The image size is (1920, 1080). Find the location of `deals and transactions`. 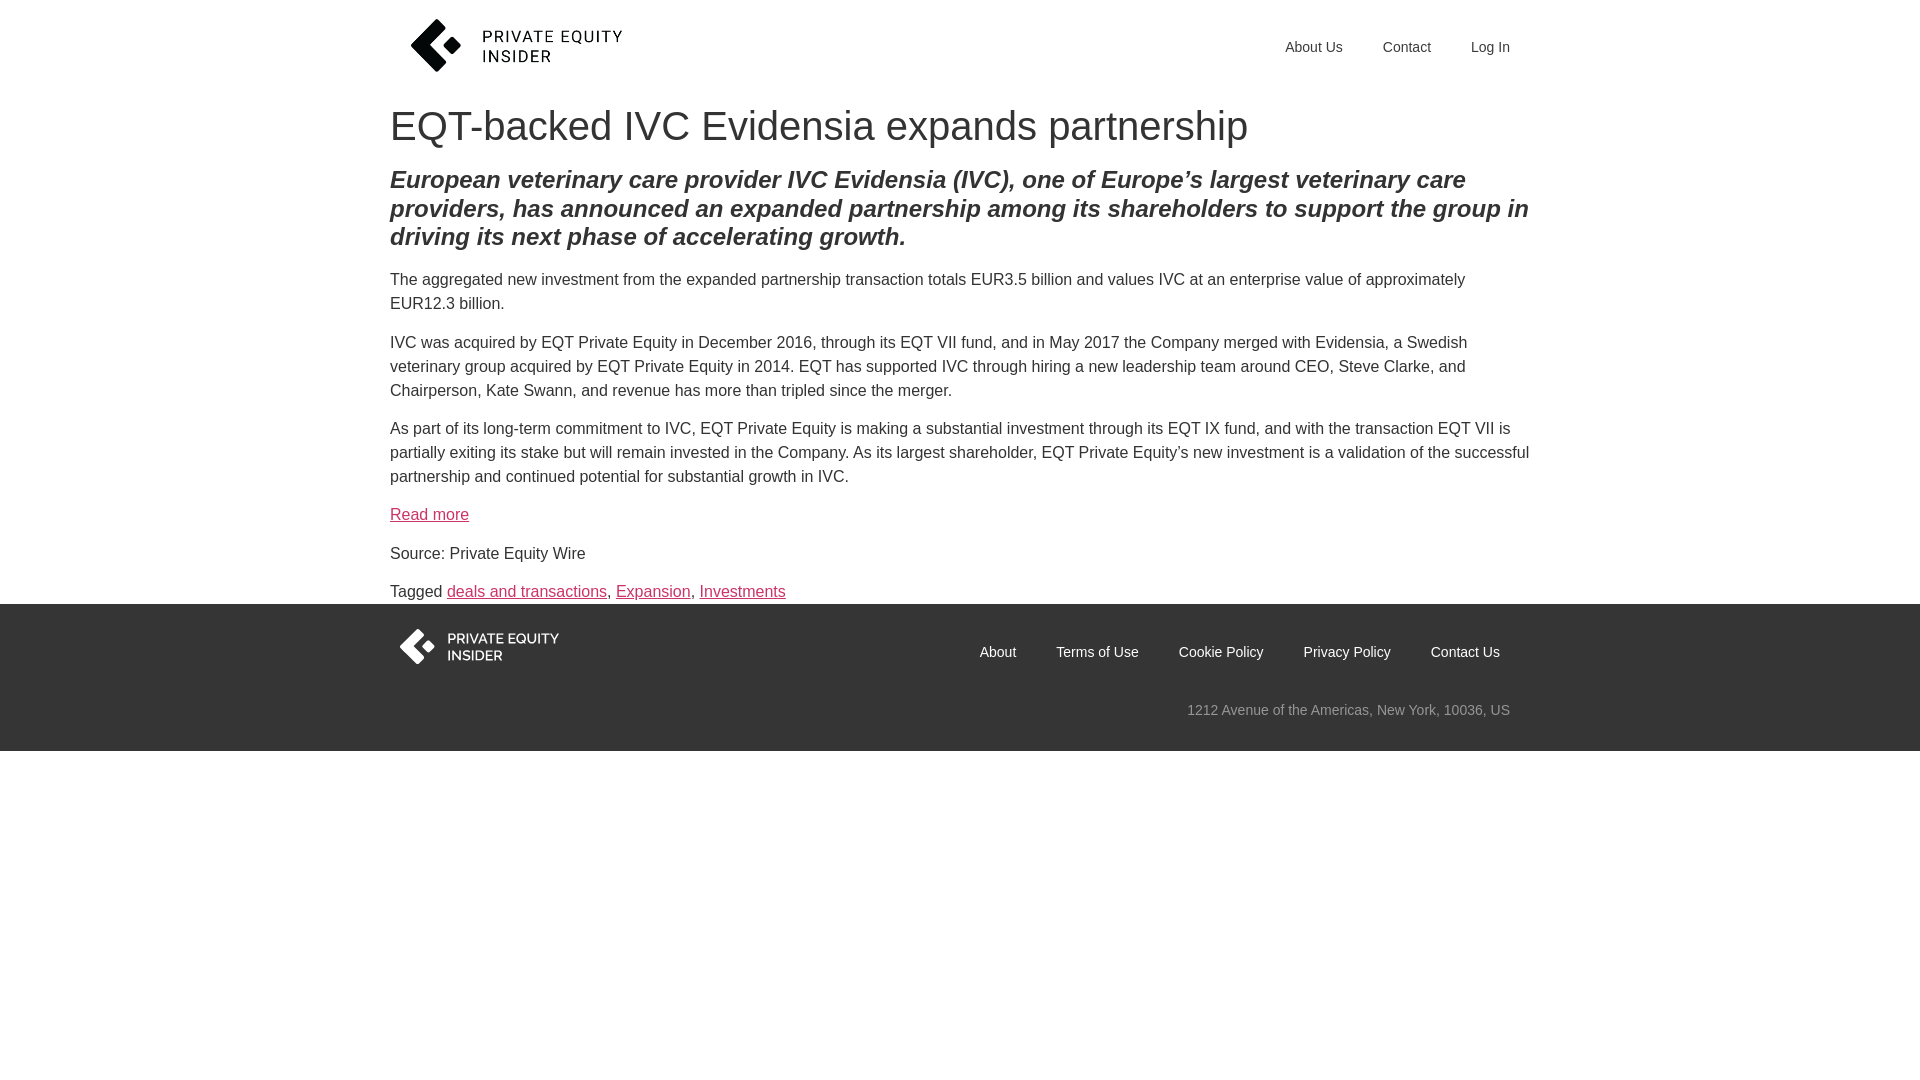

deals and transactions is located at coordinates (526, 592).